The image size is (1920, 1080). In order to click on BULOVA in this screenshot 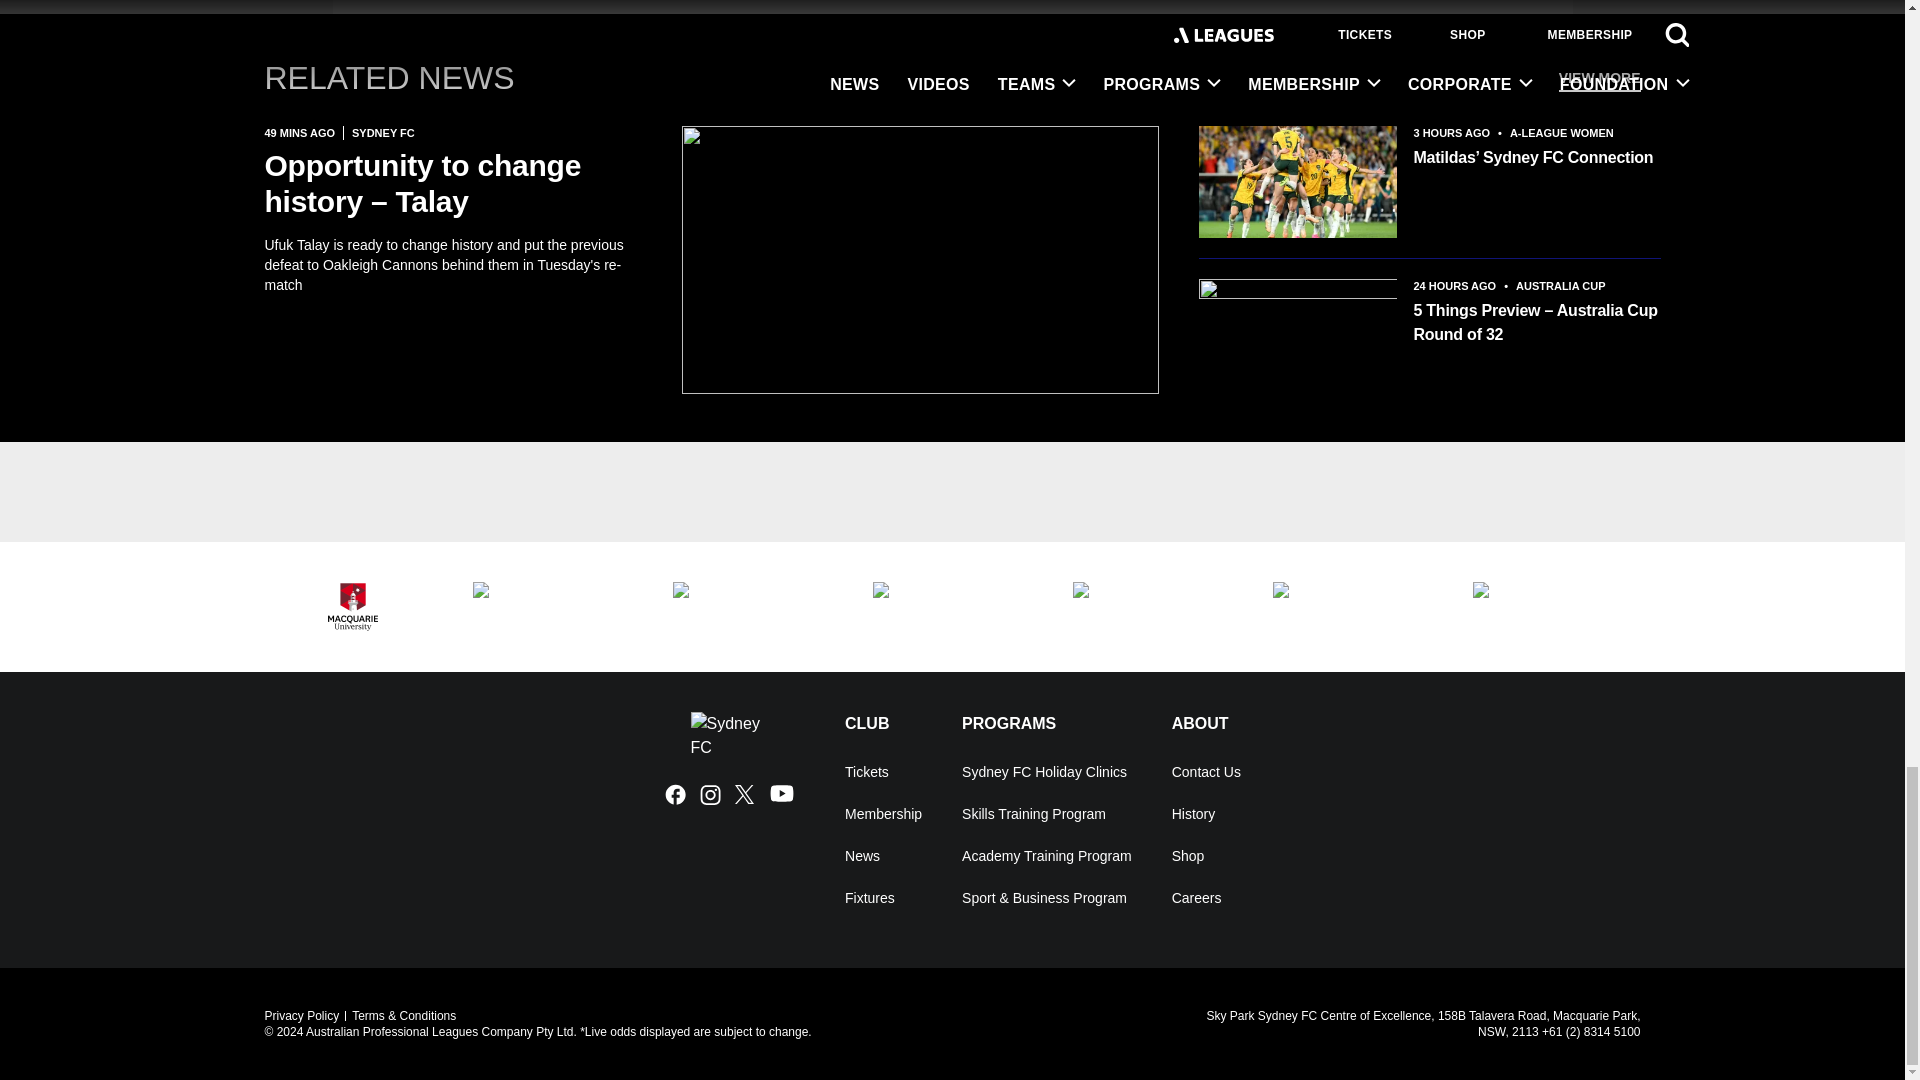, I will do `click(1552, 606)`.